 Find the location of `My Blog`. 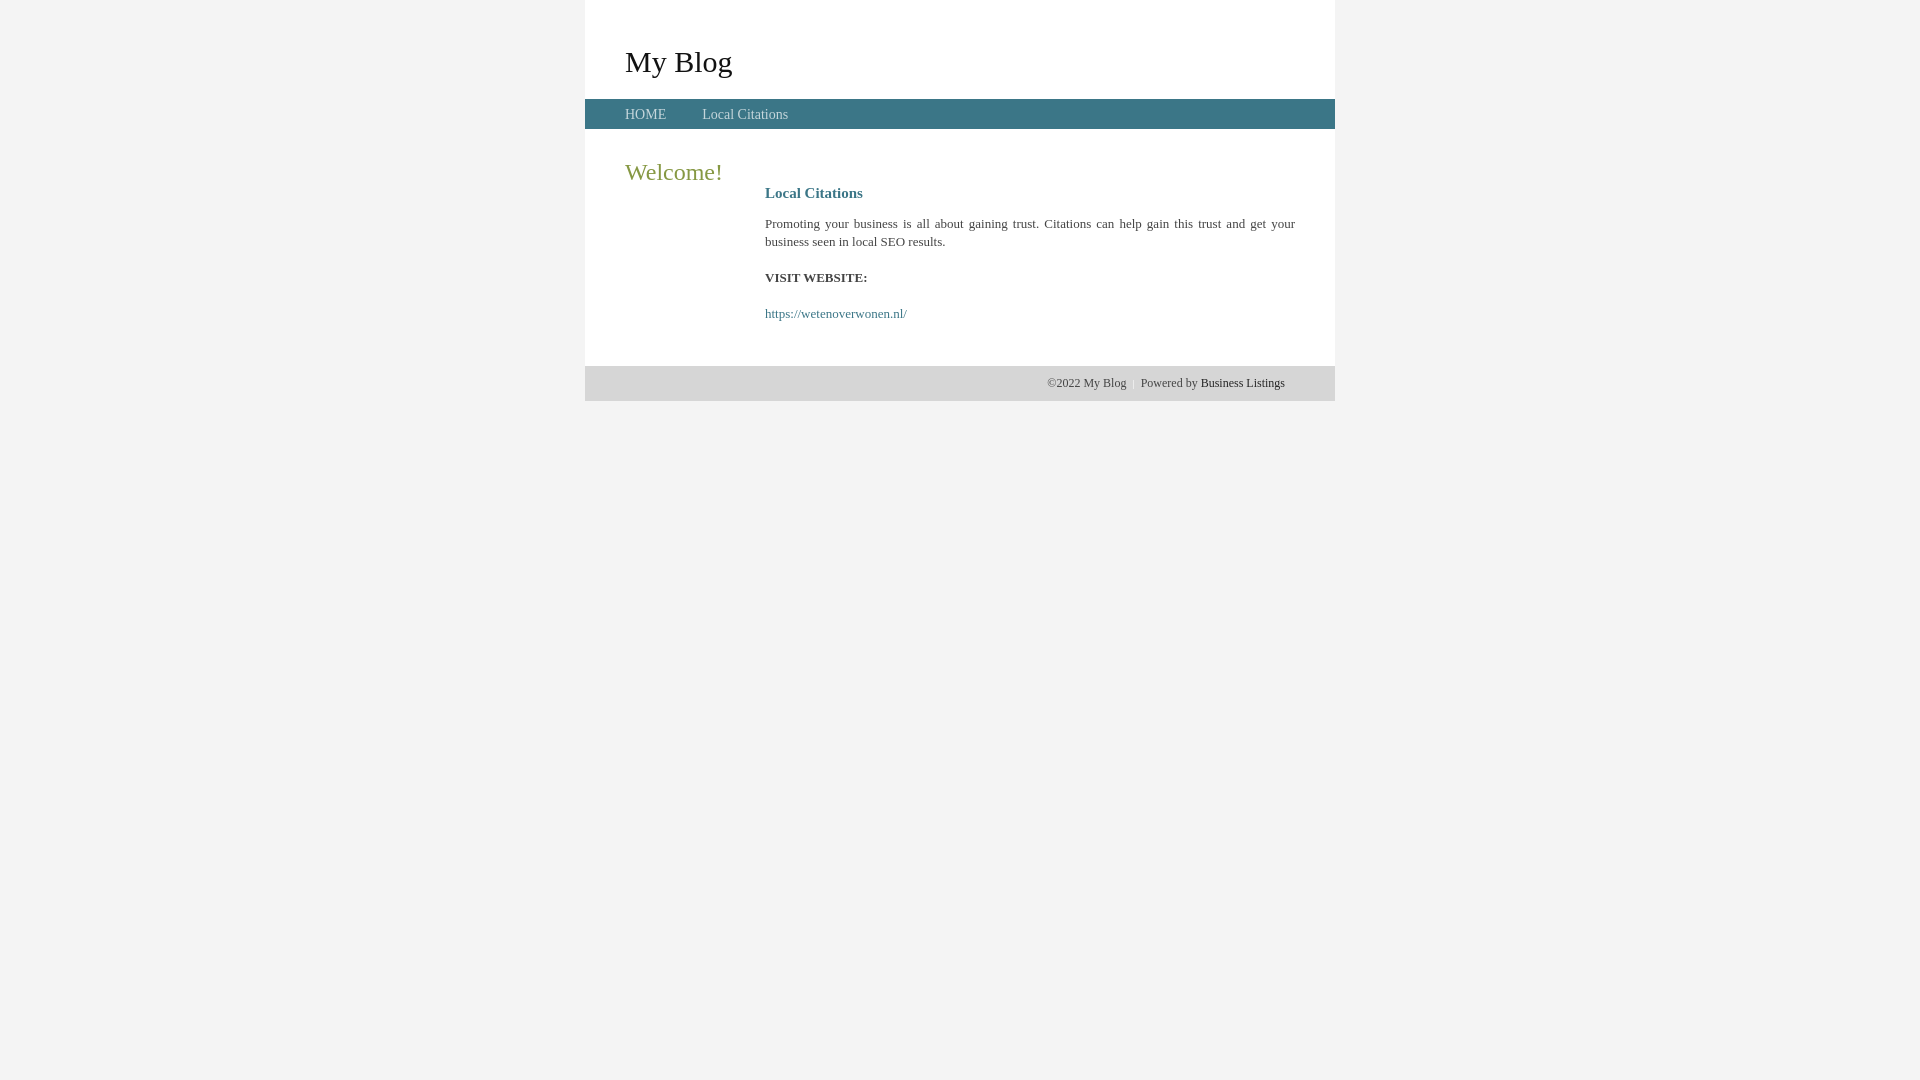

My Blog is located at coordinates (679, 61).